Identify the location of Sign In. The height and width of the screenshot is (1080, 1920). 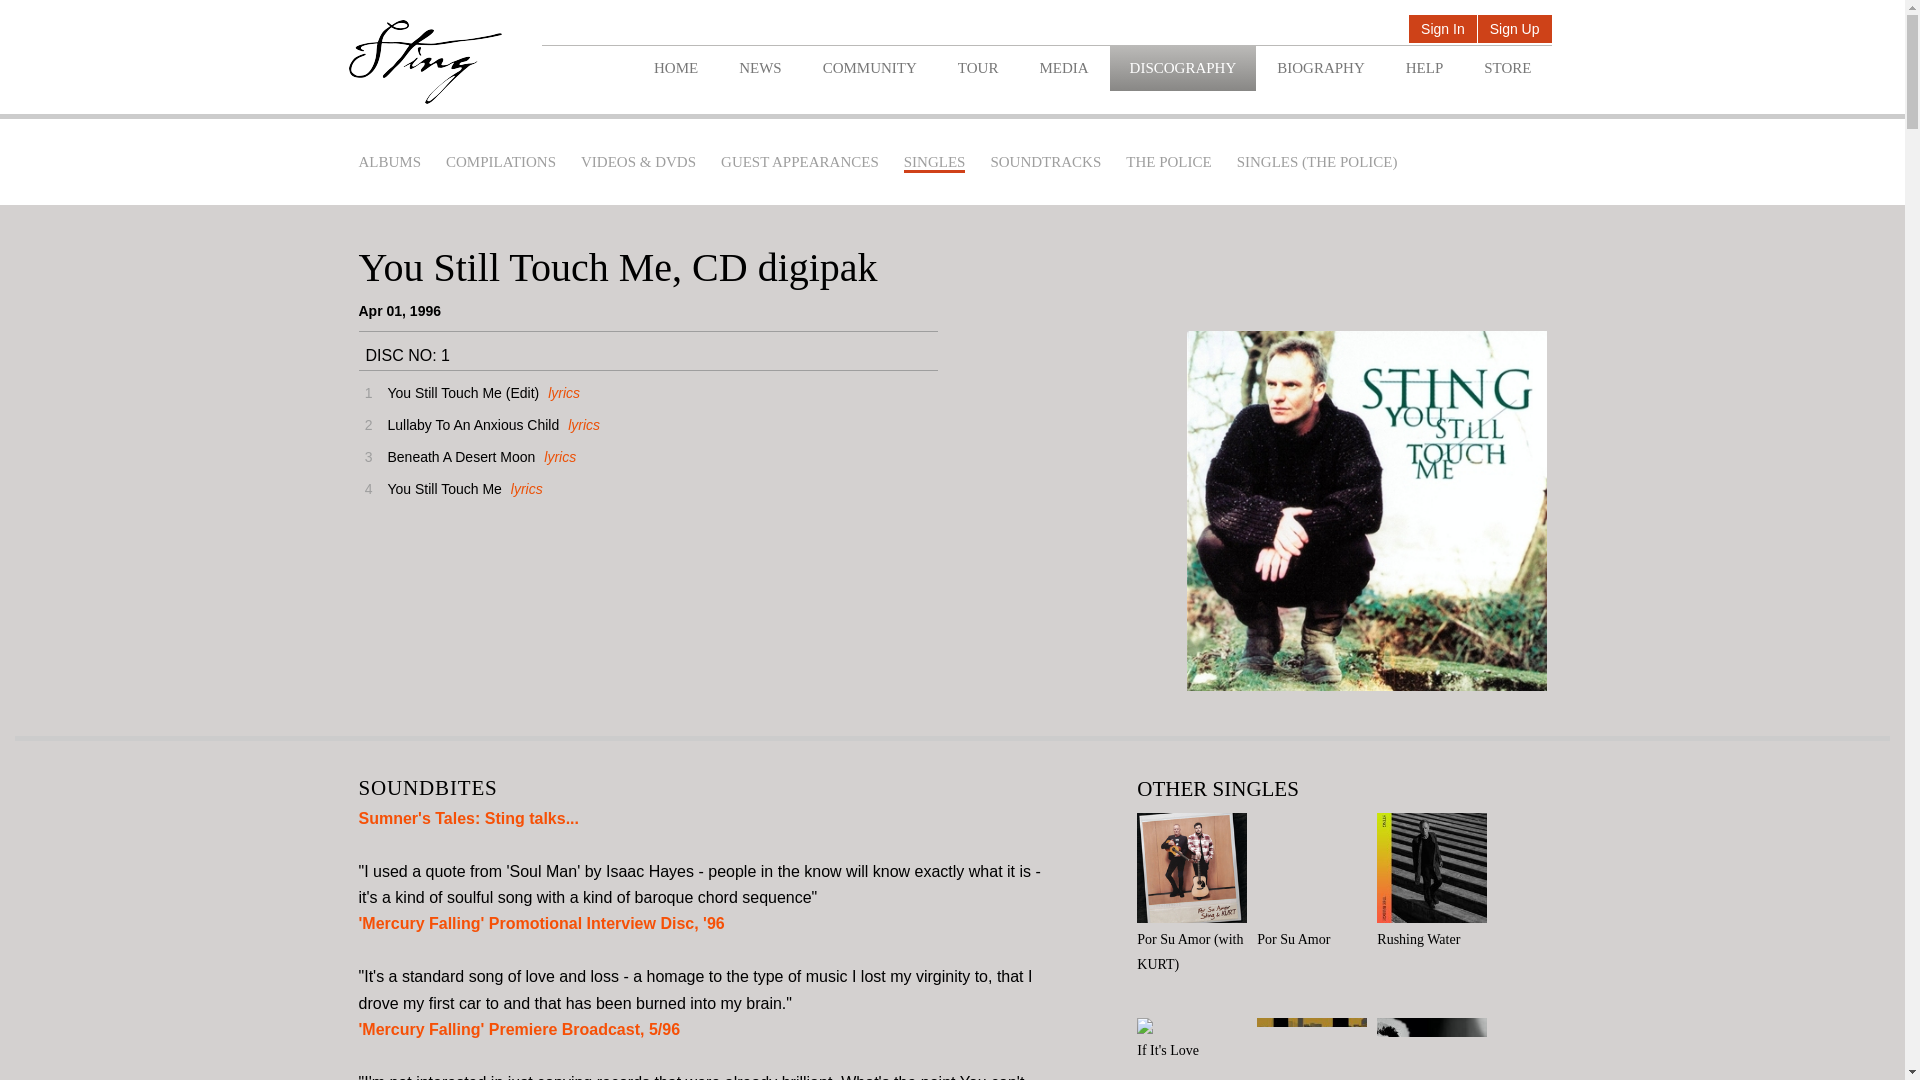
(1442, 30).